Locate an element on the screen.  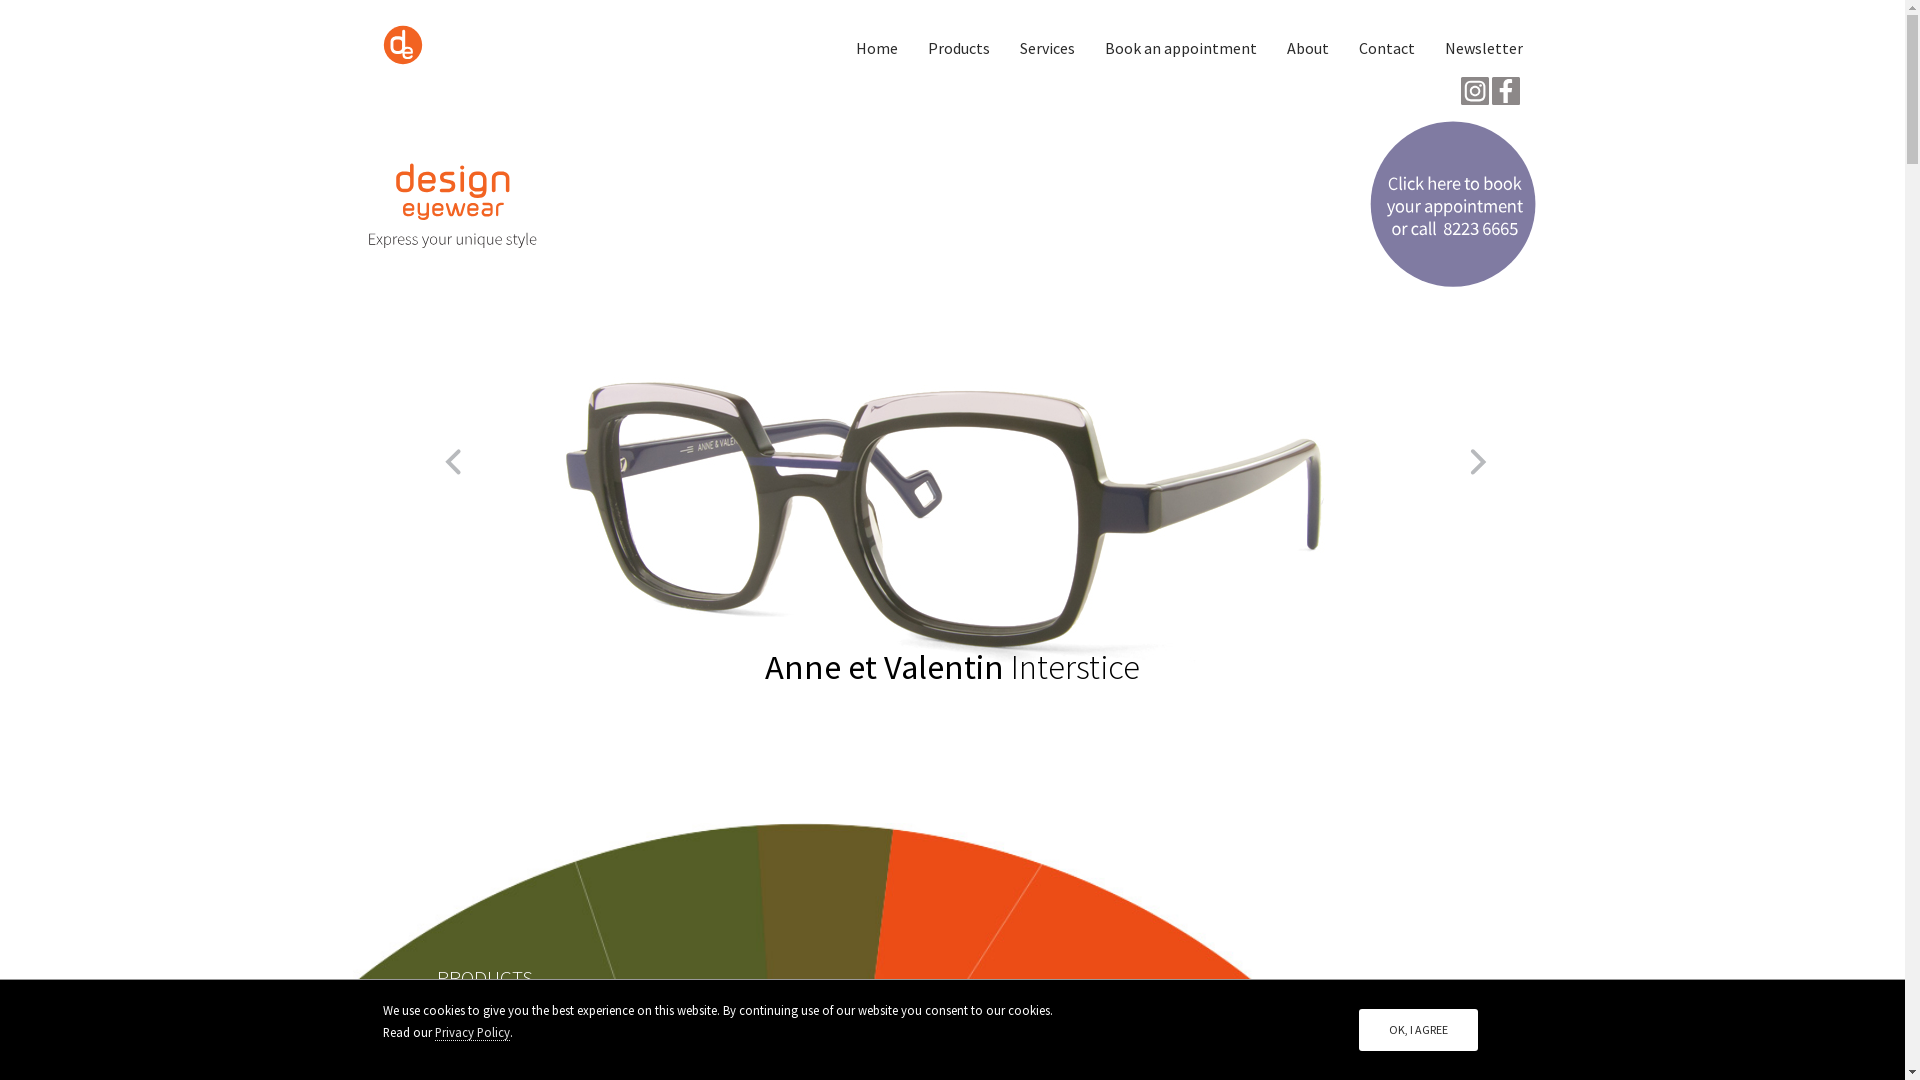
Privacy Policy is located at coordinates (471, 1032).